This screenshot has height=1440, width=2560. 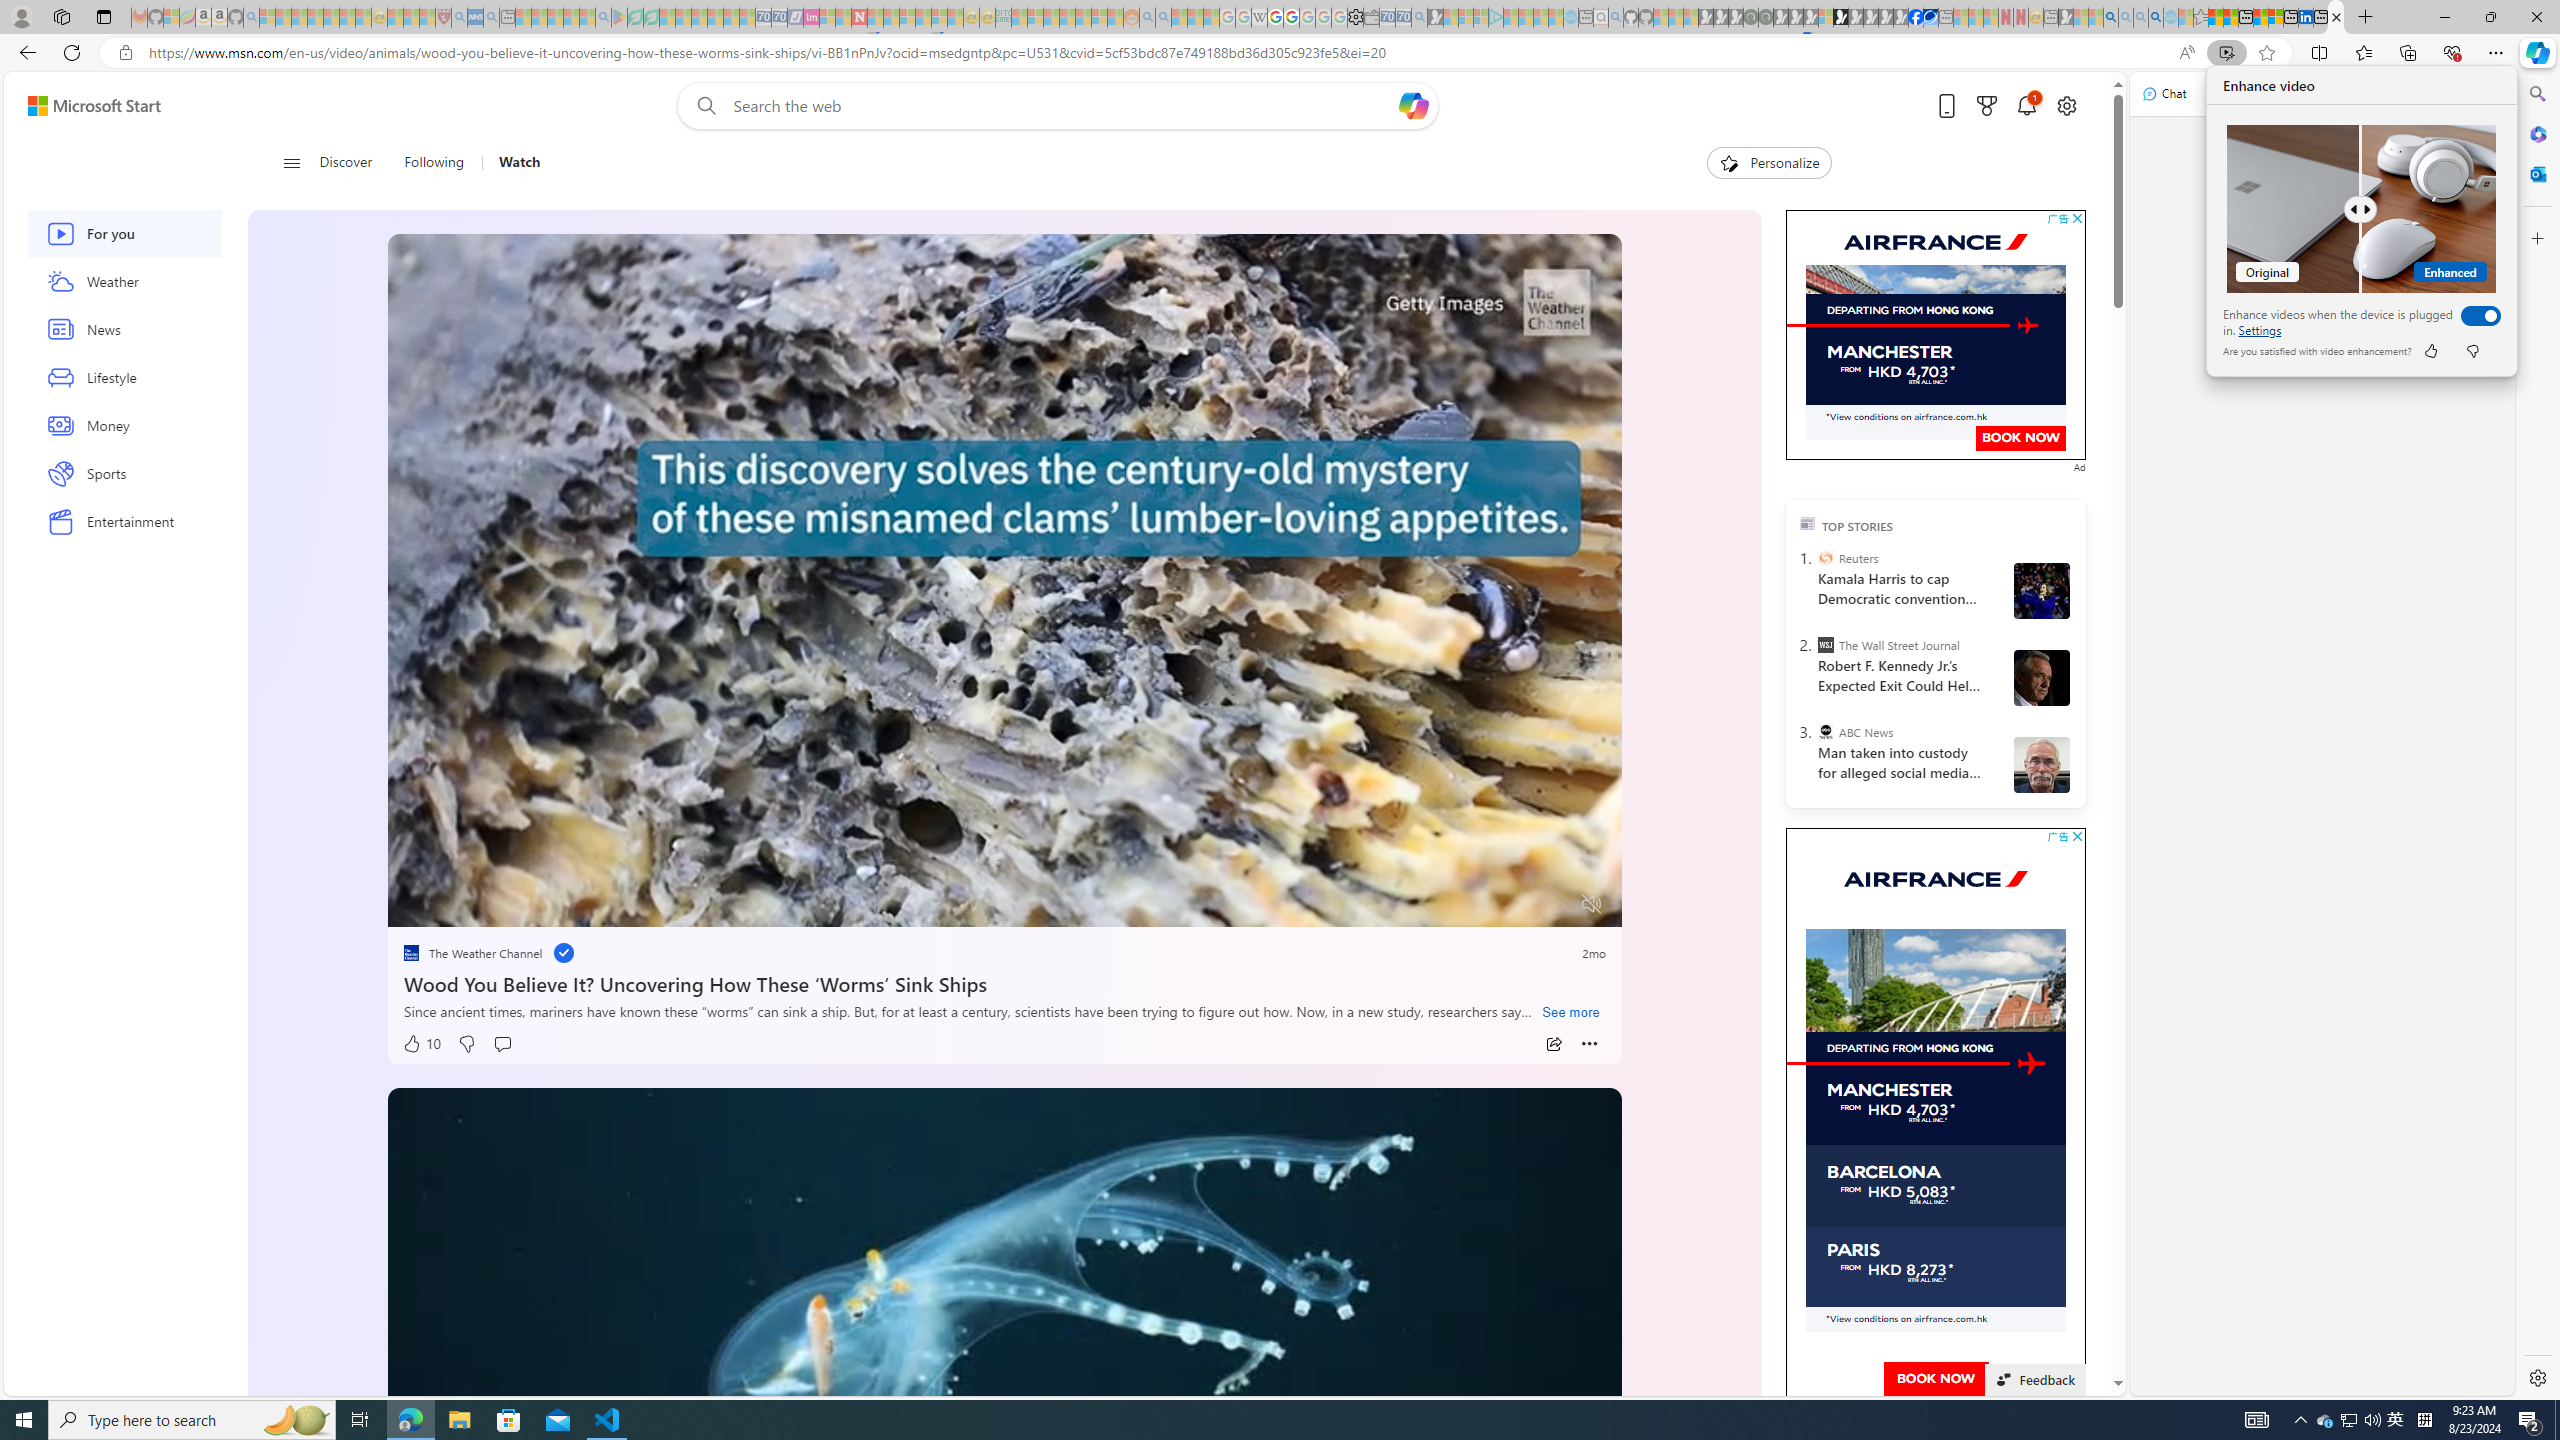 What do you see at coordinates (1554, 1044) in the screenshot?
I see `Share` at bounding box center [1554, 1044].